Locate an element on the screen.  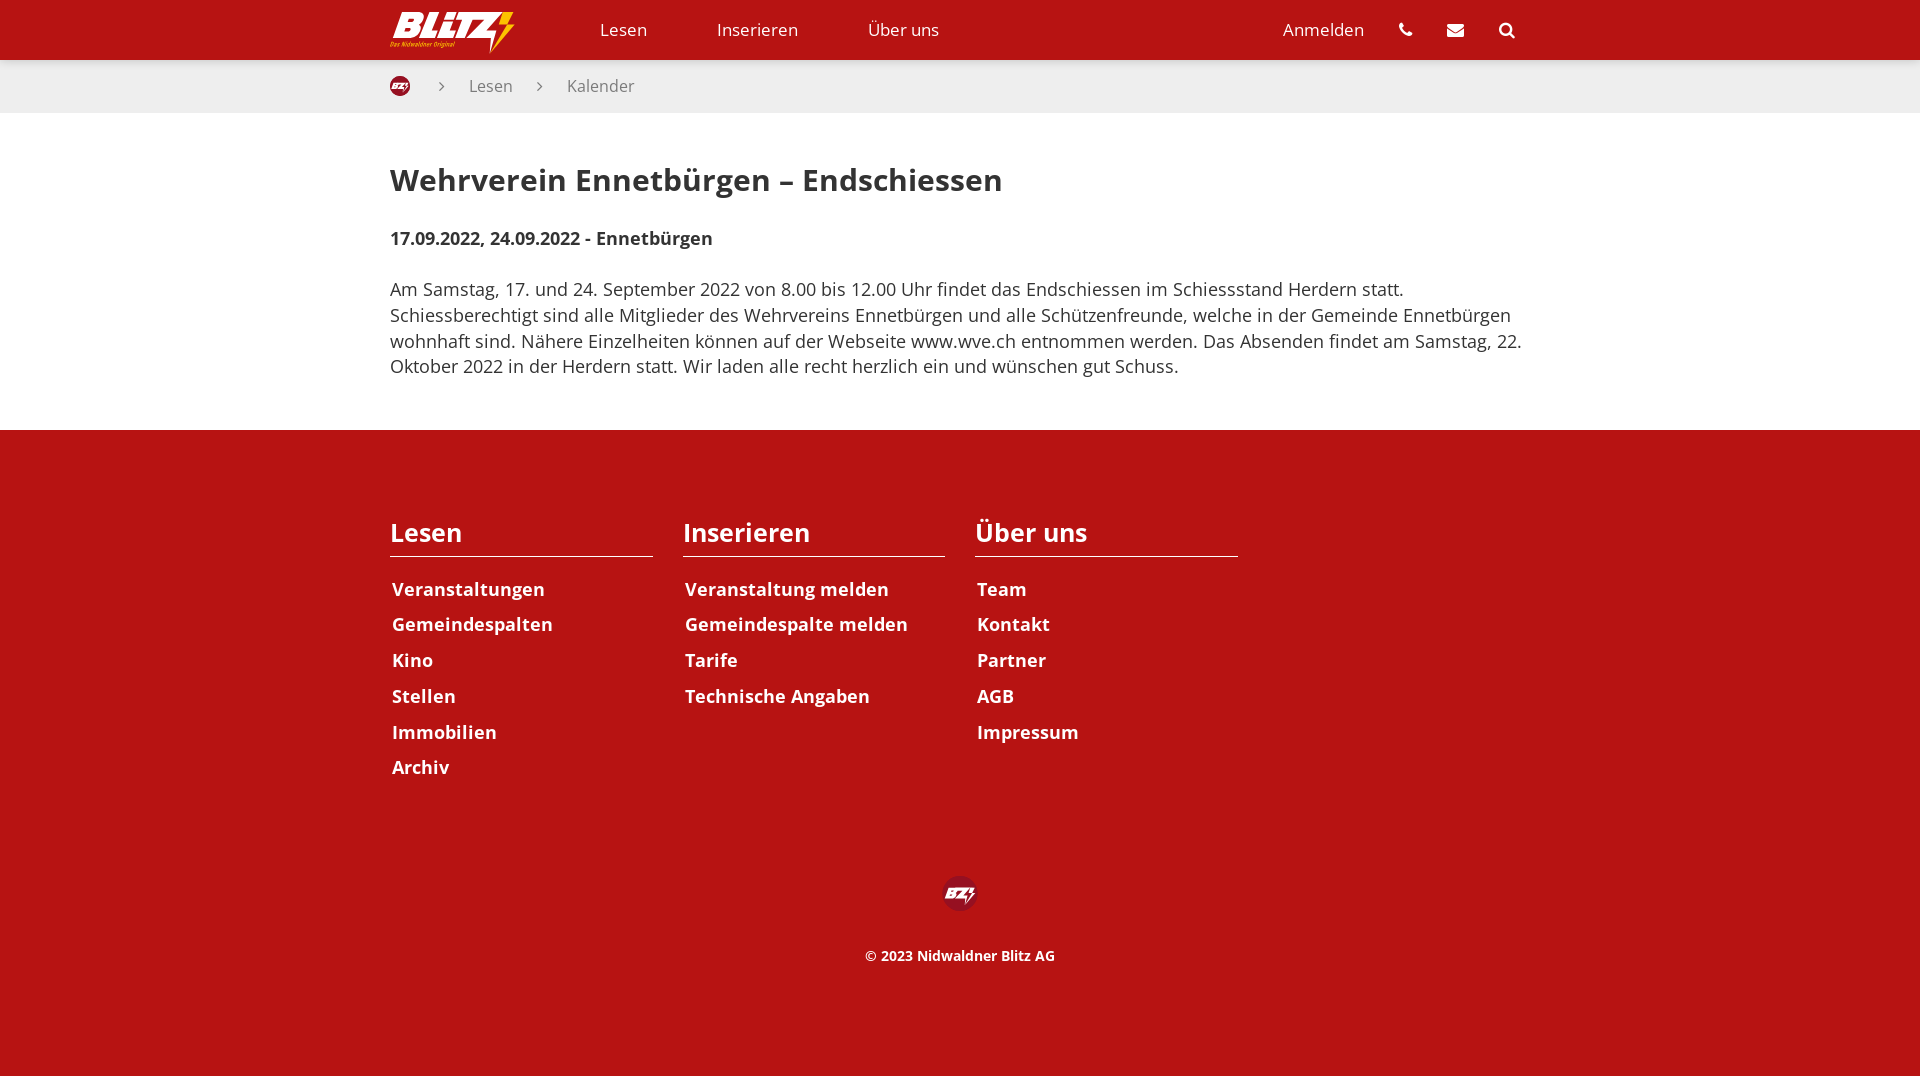
Inserieren is located at coordinates (814, 534).